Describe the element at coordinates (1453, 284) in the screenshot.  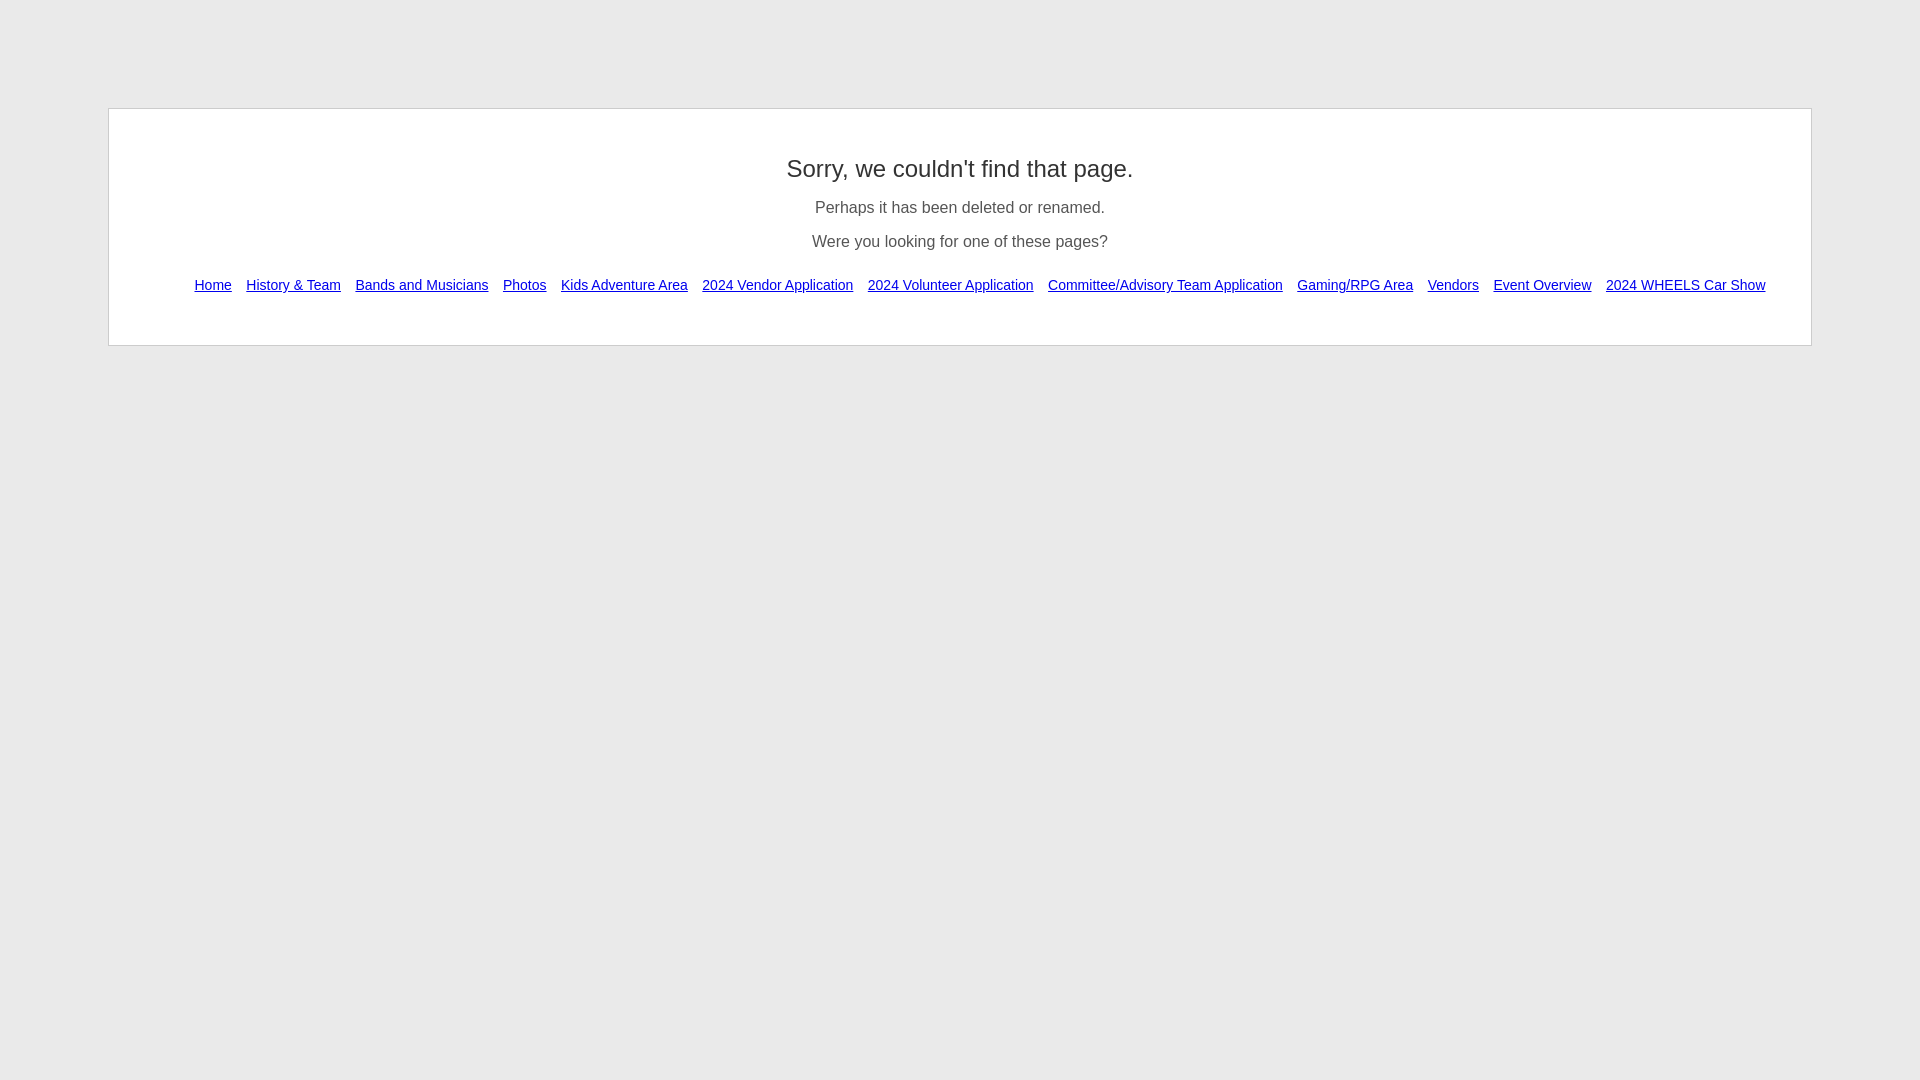
I see `Vendors` at that location.